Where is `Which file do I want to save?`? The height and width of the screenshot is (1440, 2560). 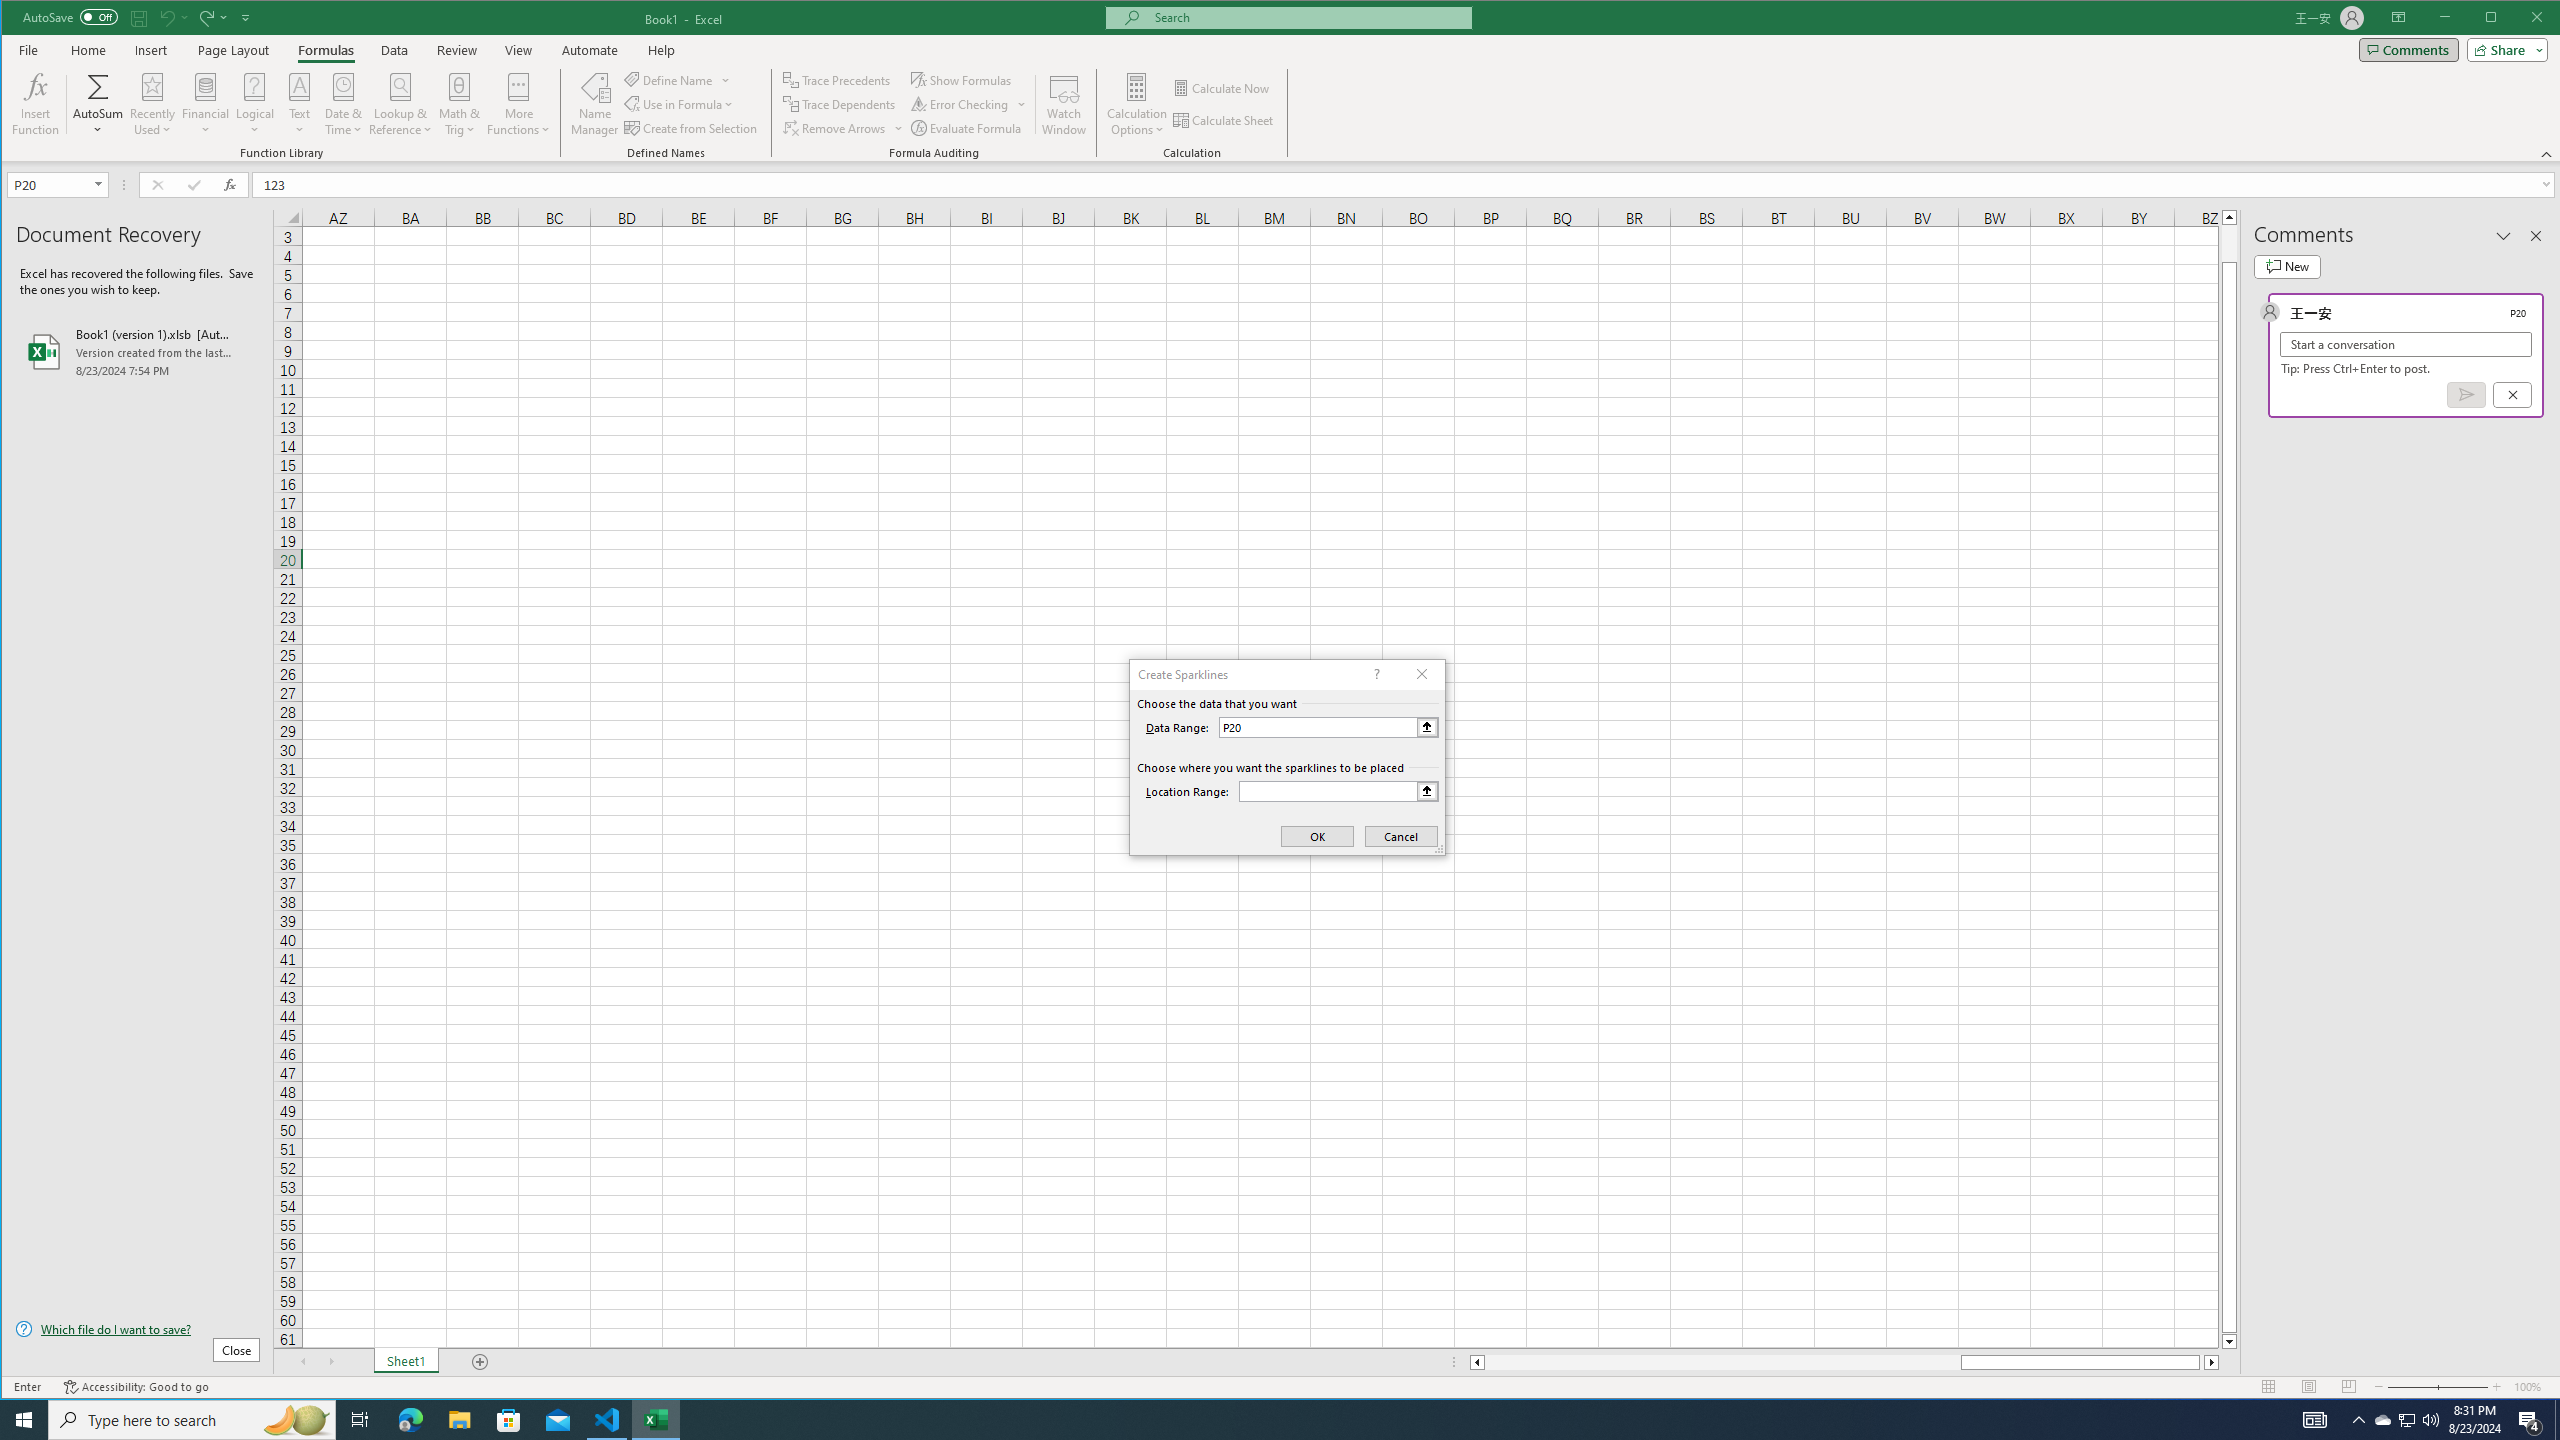
Which file do I want to save? is located at coordinates (138, 1328).